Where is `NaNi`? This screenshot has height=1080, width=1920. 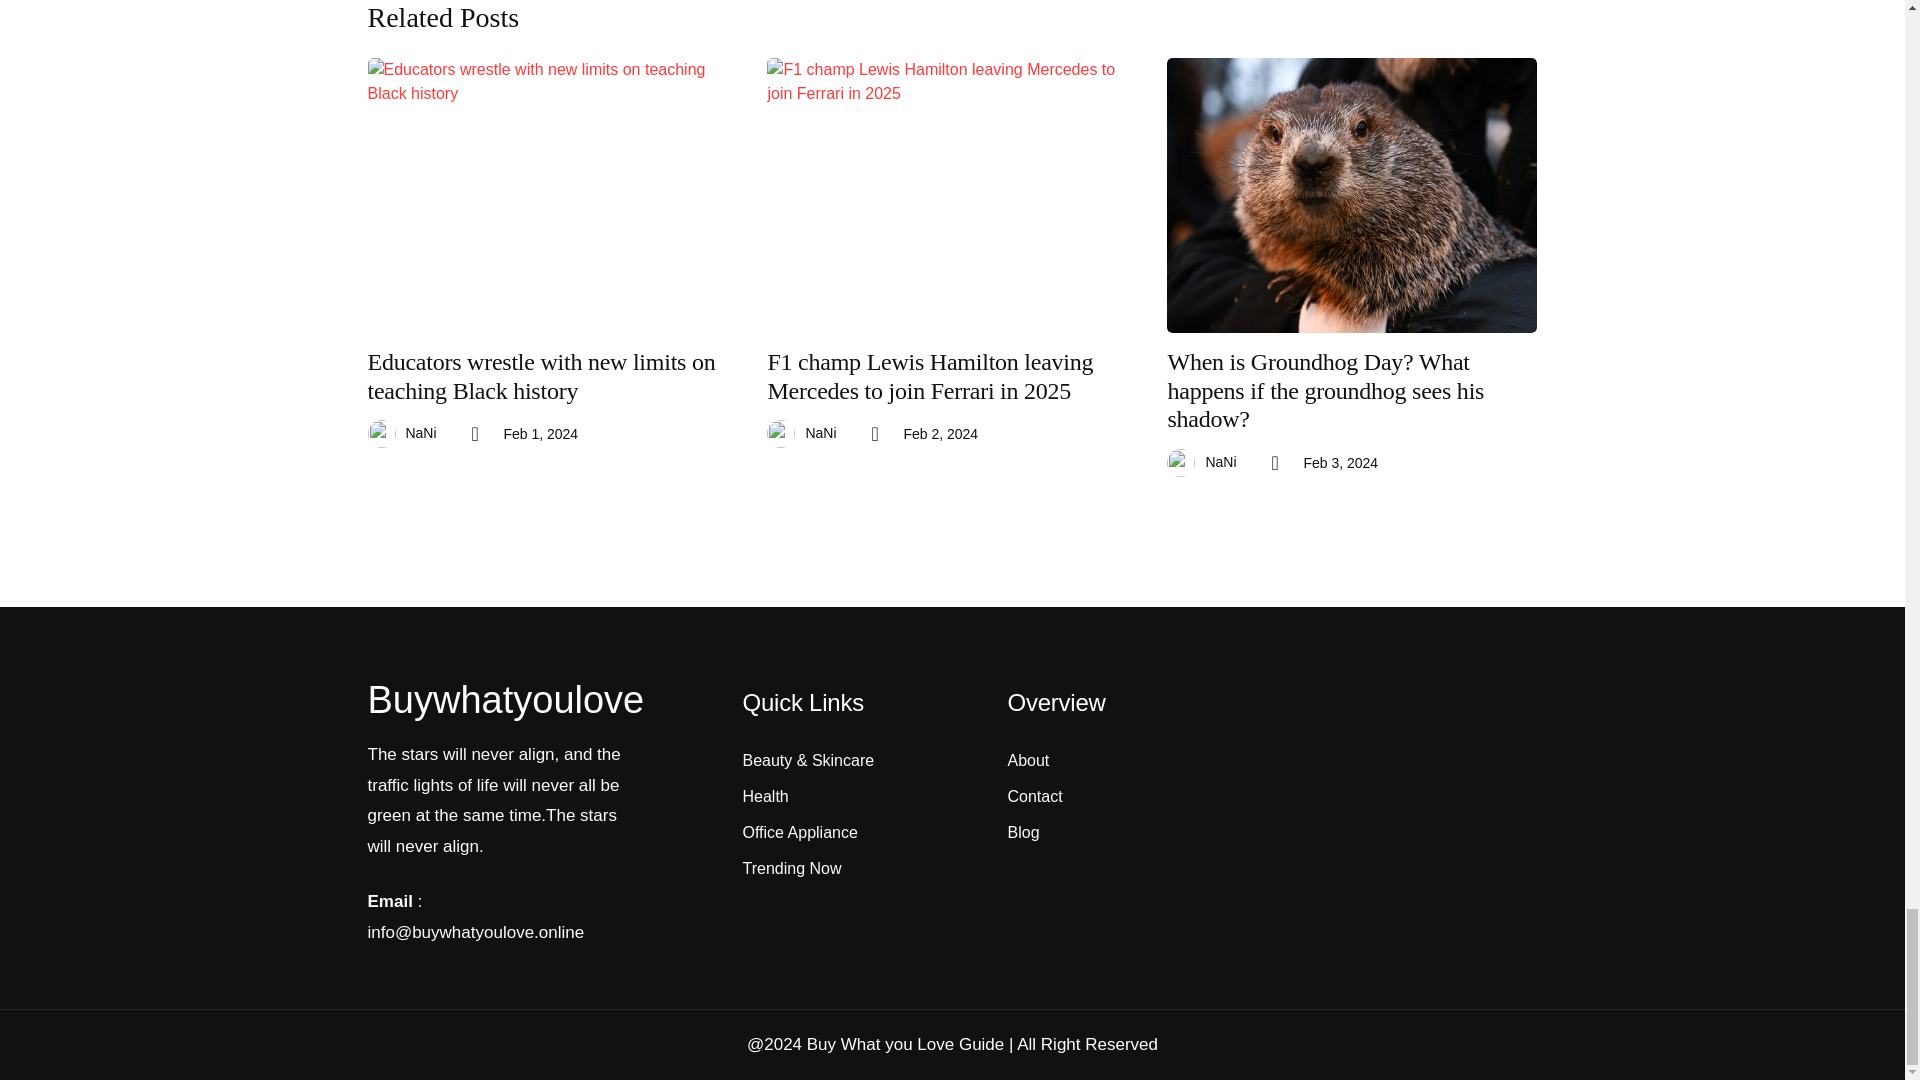
NaNi is located at coordinates (421, 432).